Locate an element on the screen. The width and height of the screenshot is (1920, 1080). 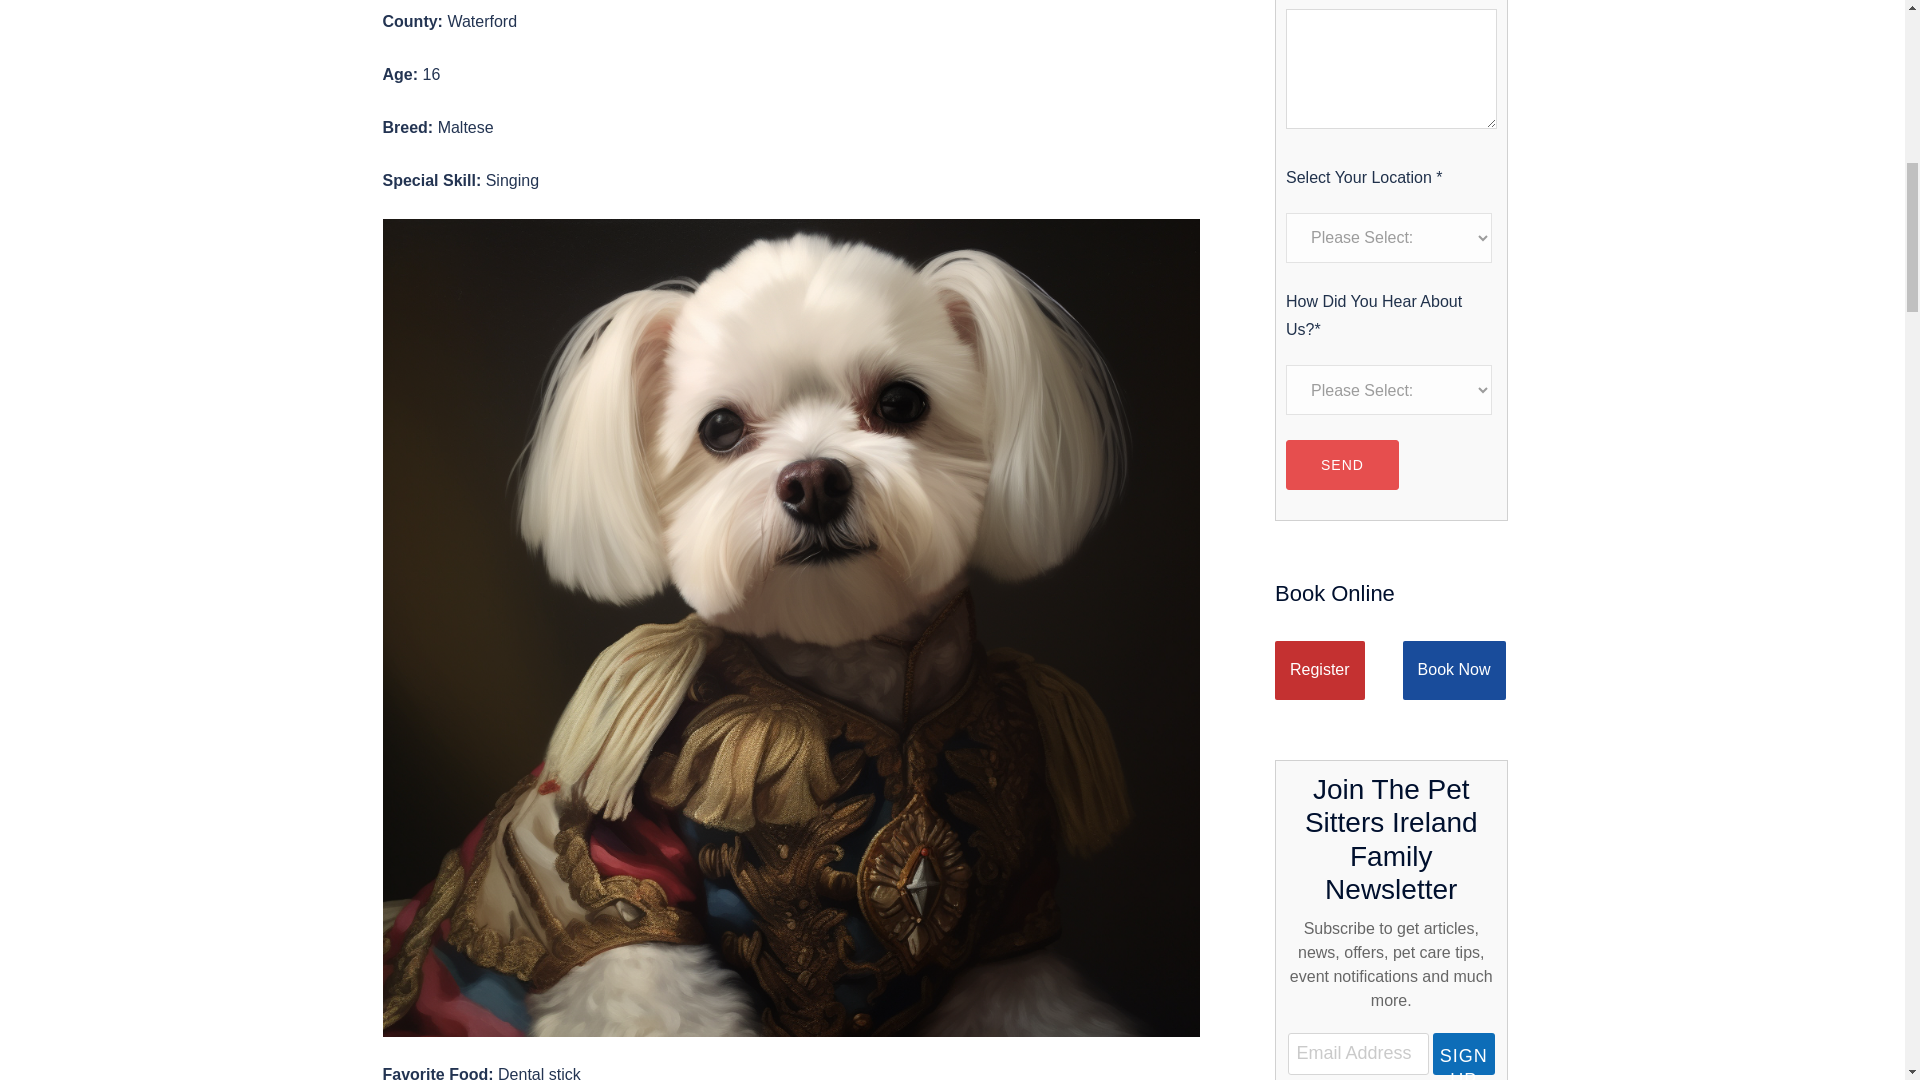
Send is located at coordinates (1342, 464).